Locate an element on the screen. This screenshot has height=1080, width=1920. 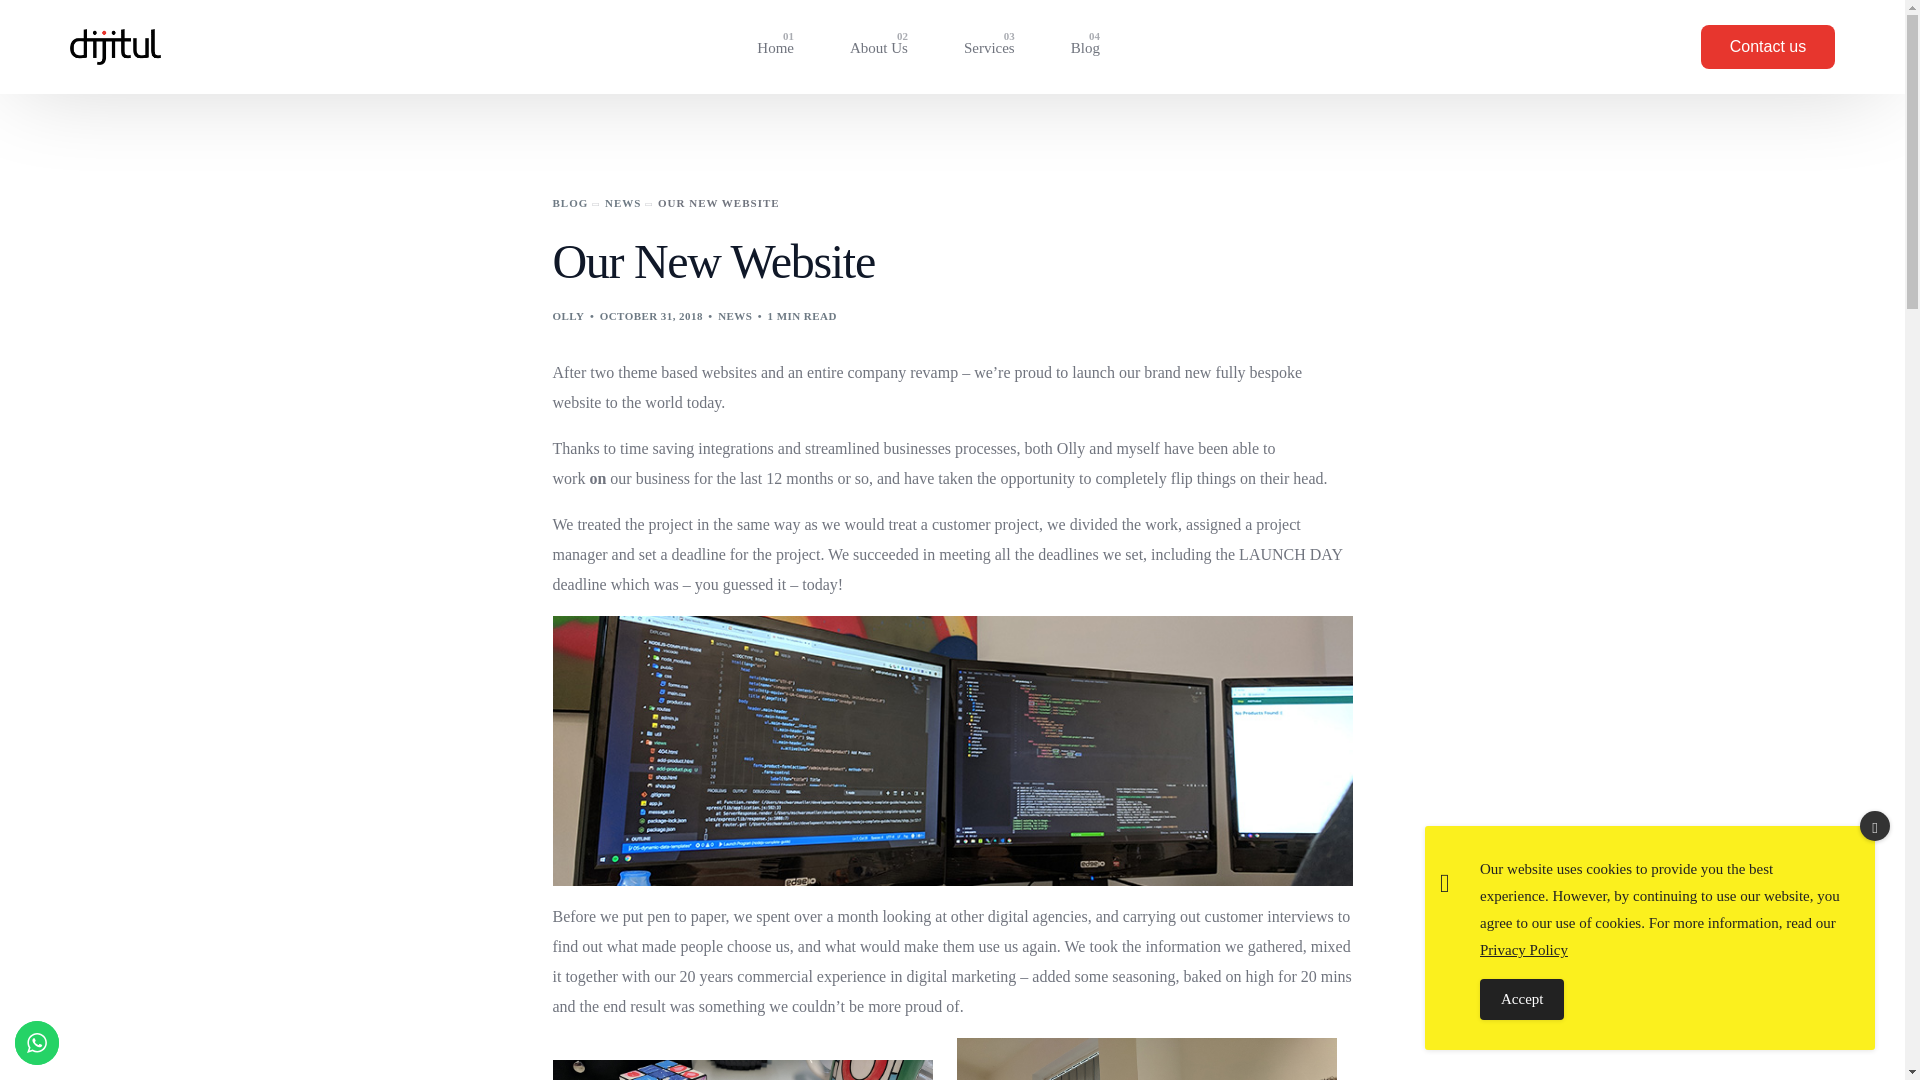
Privacy Policy is located at coordinates (1524, 953).